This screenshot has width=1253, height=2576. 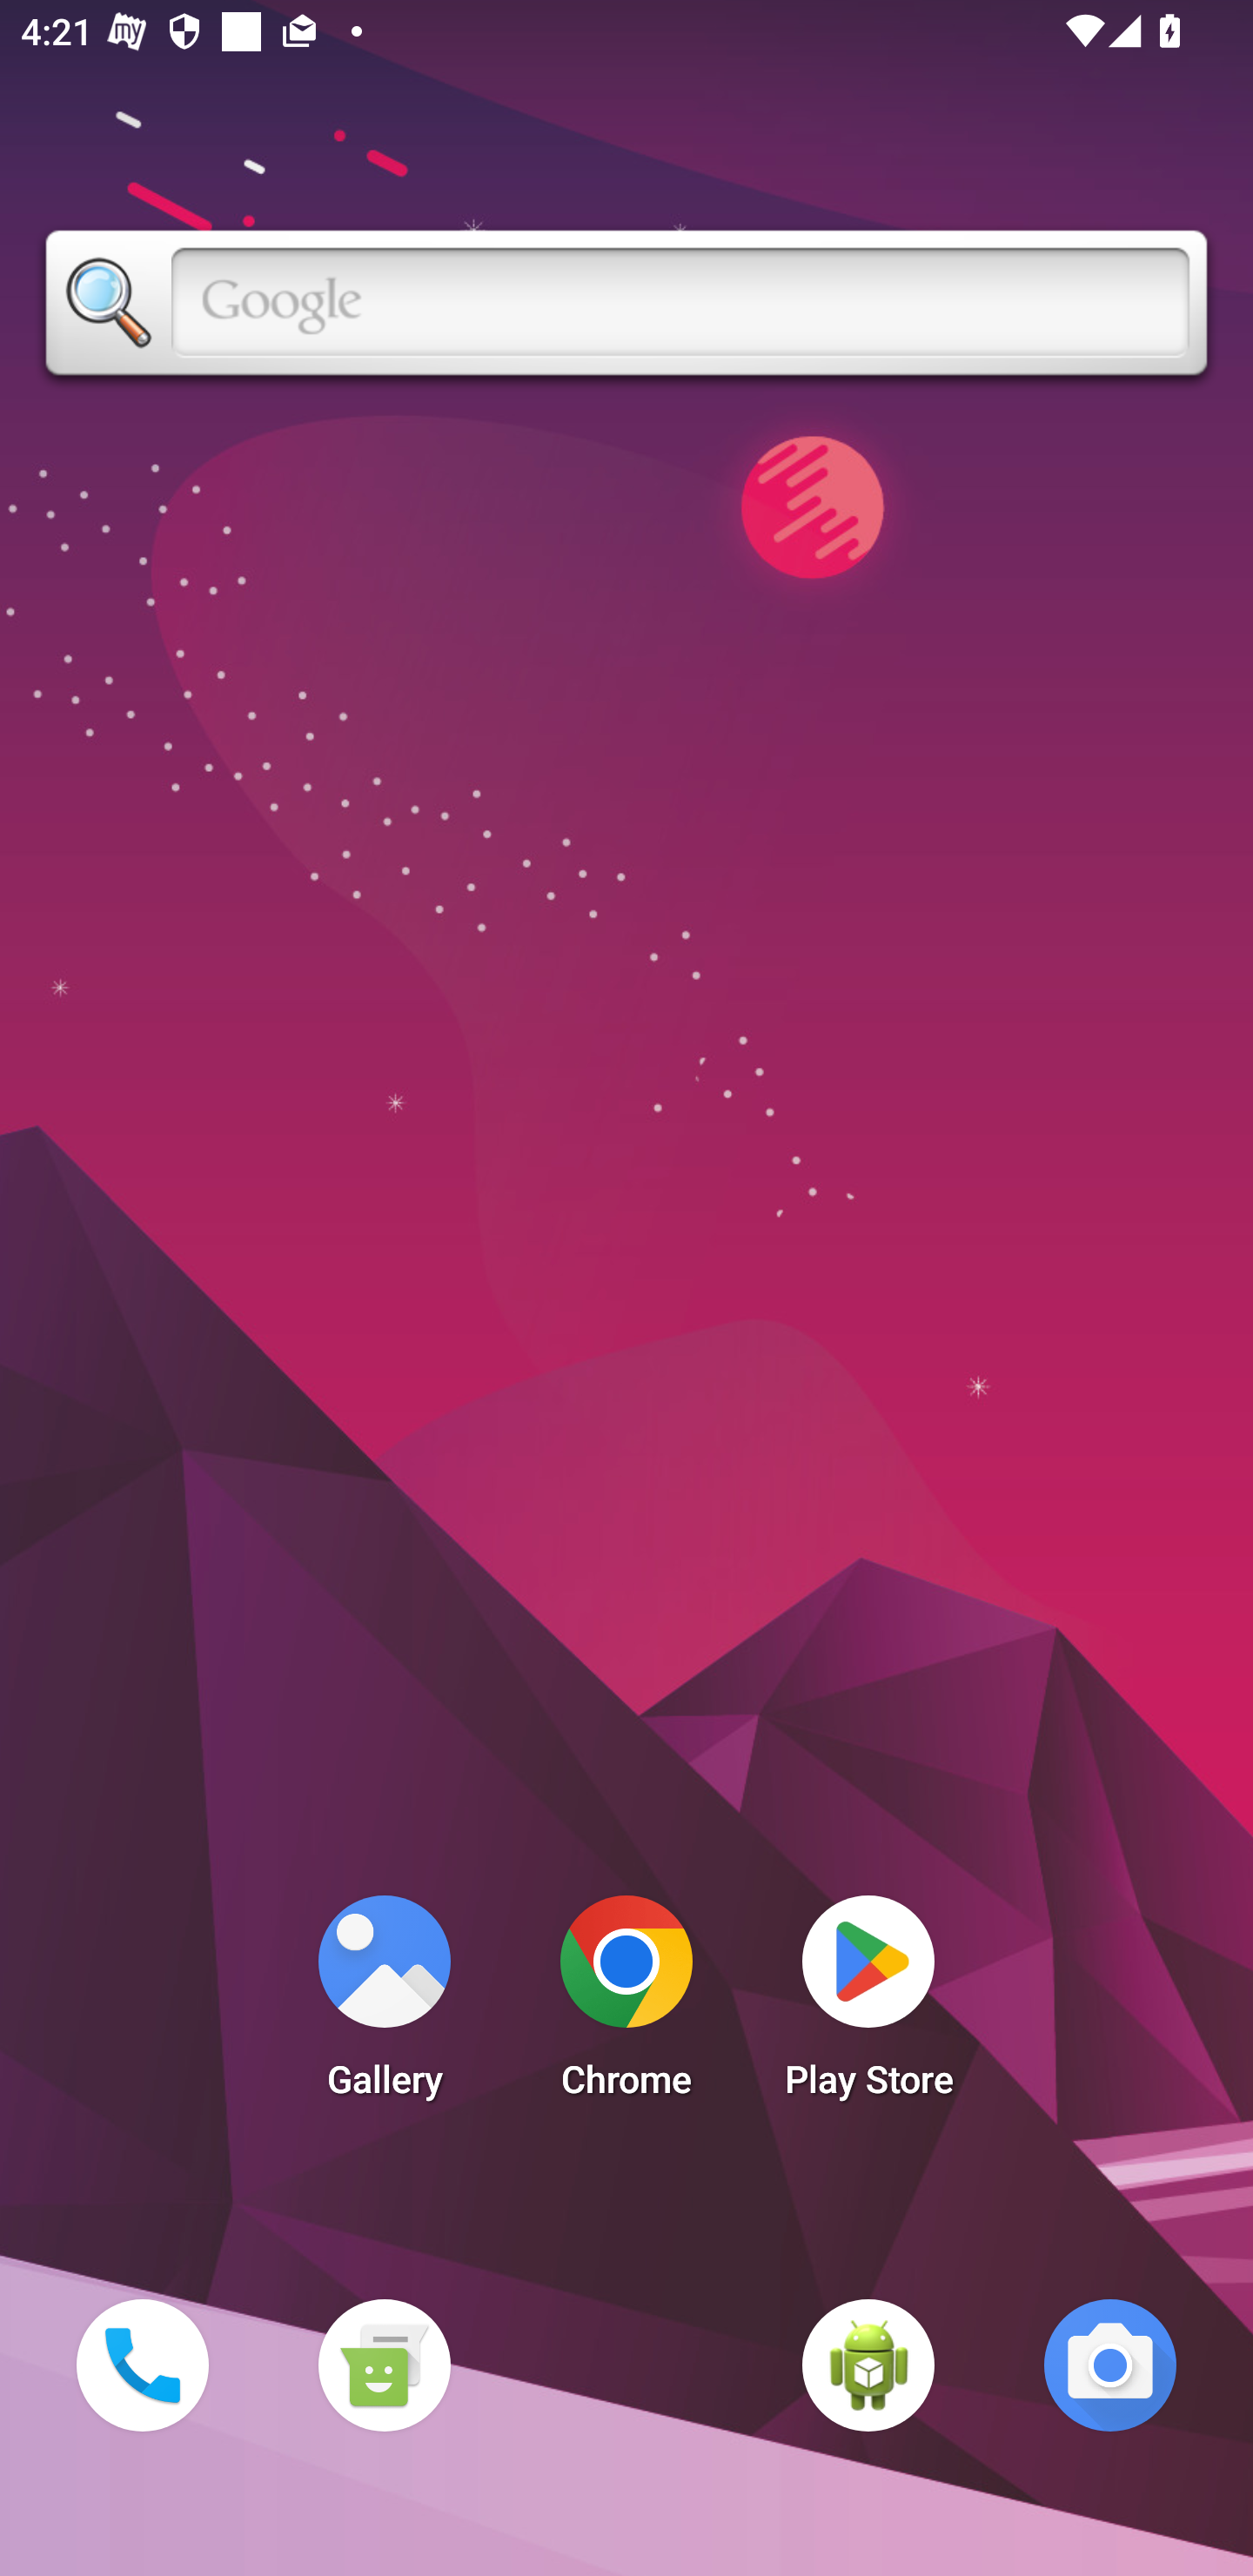 What do you see at coordinates (142, 2365) in the screenshot?
I see `Phone` at bounding box center [142, 2365].